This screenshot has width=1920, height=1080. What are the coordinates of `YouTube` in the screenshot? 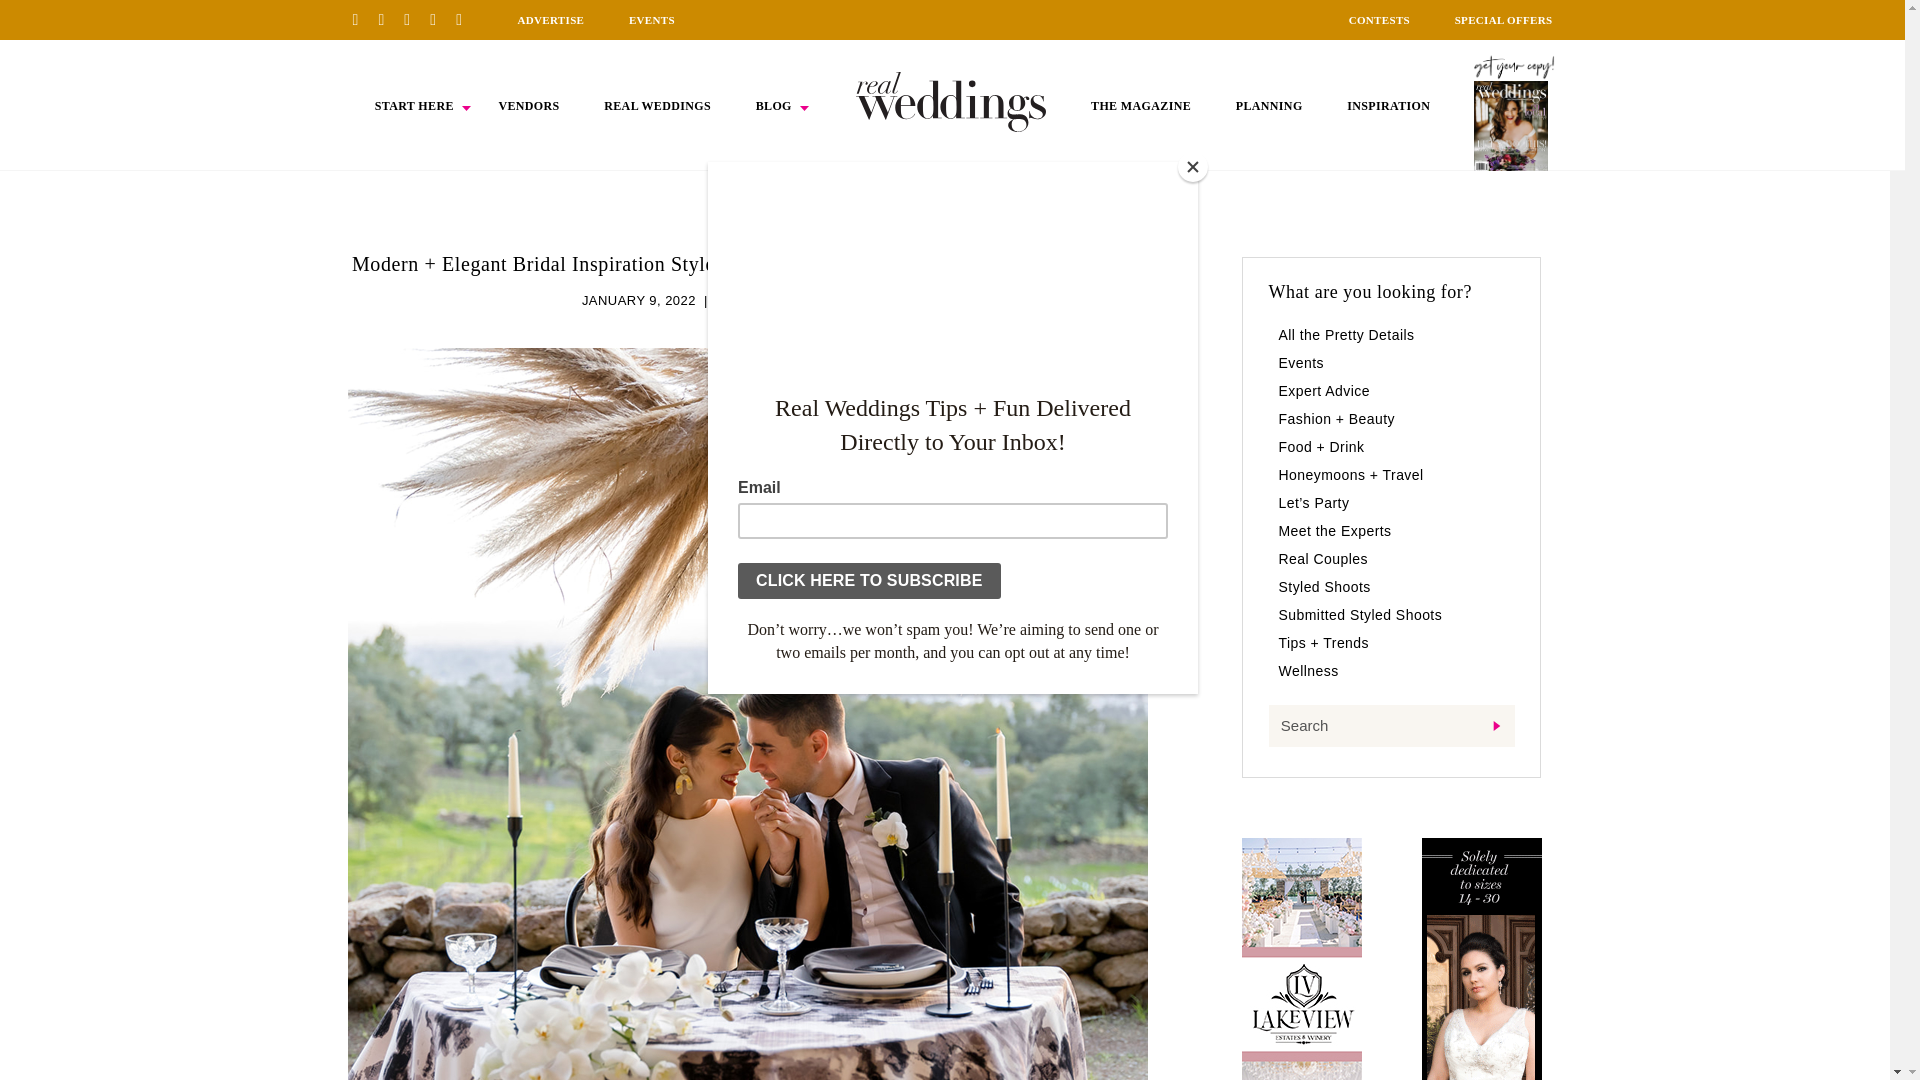 It's located at (466, 19).